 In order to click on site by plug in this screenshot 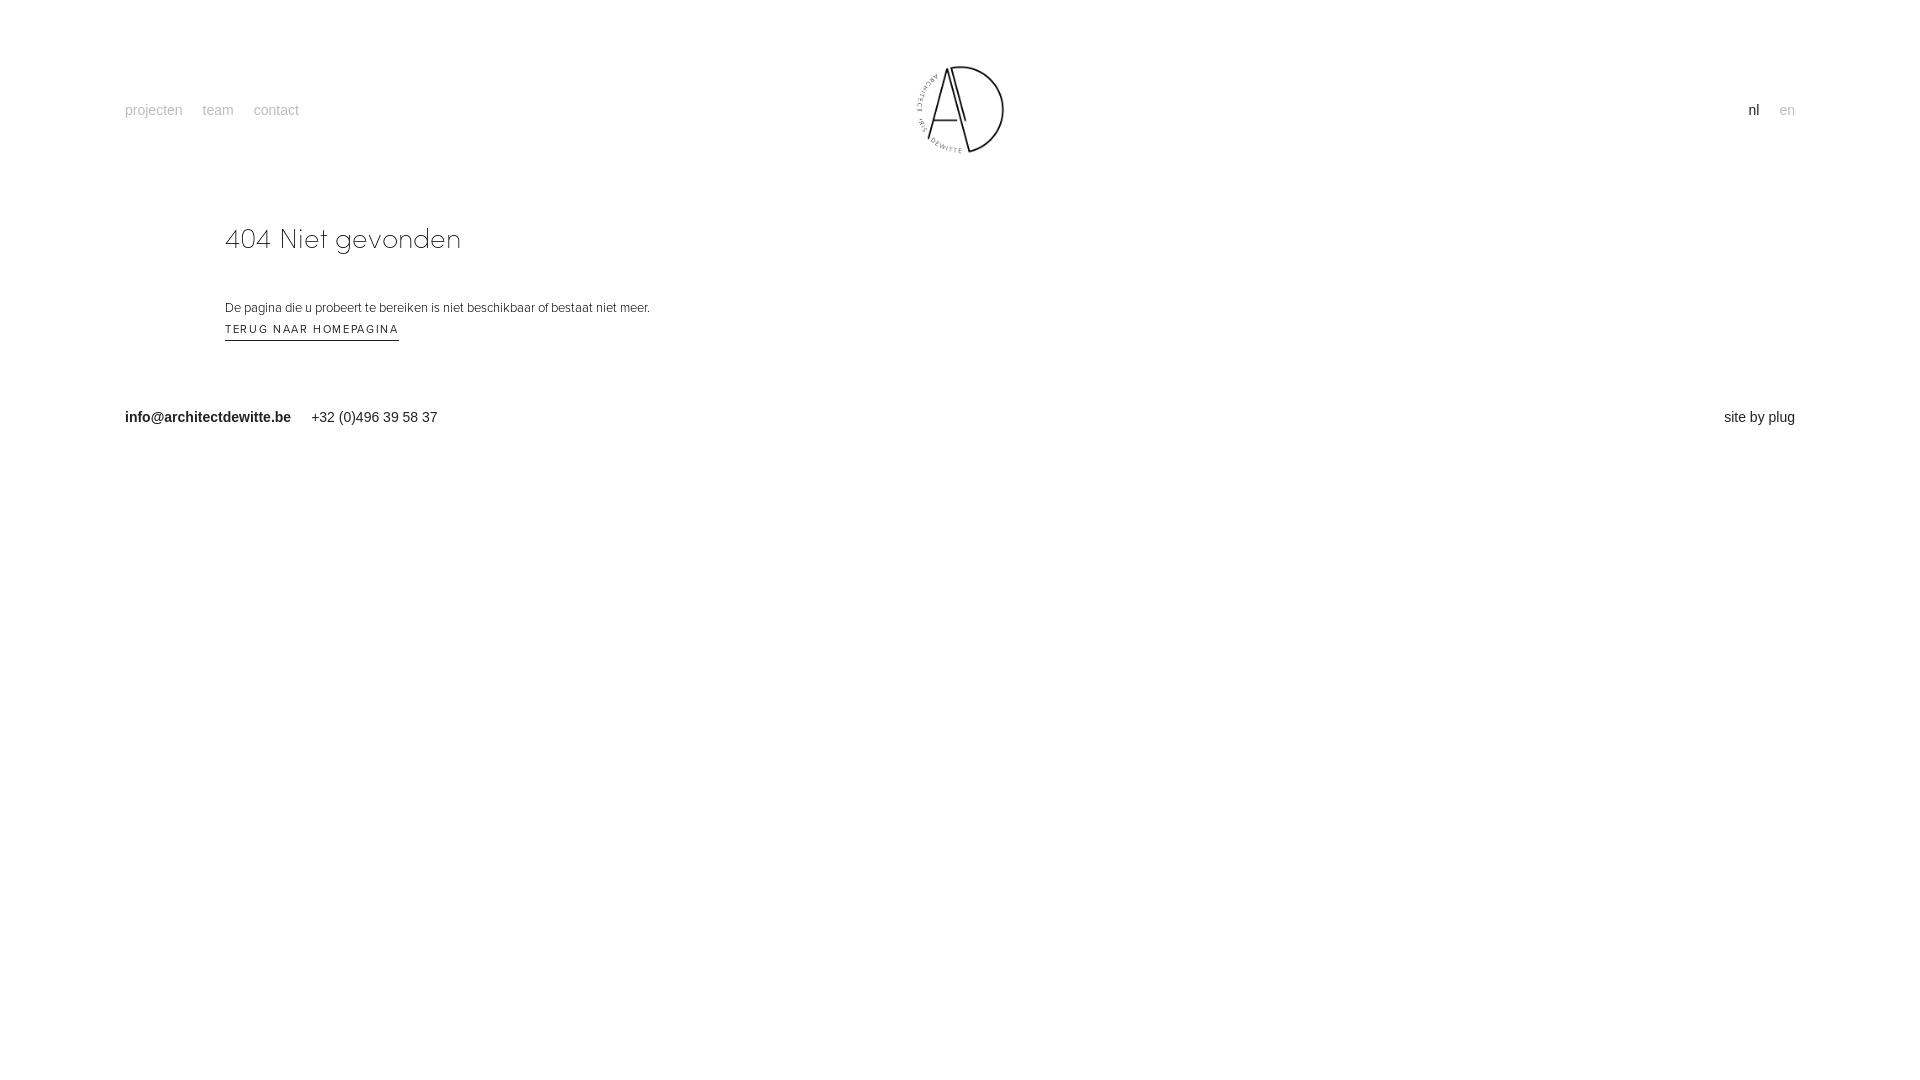, I will do `click(1760, 417)`.